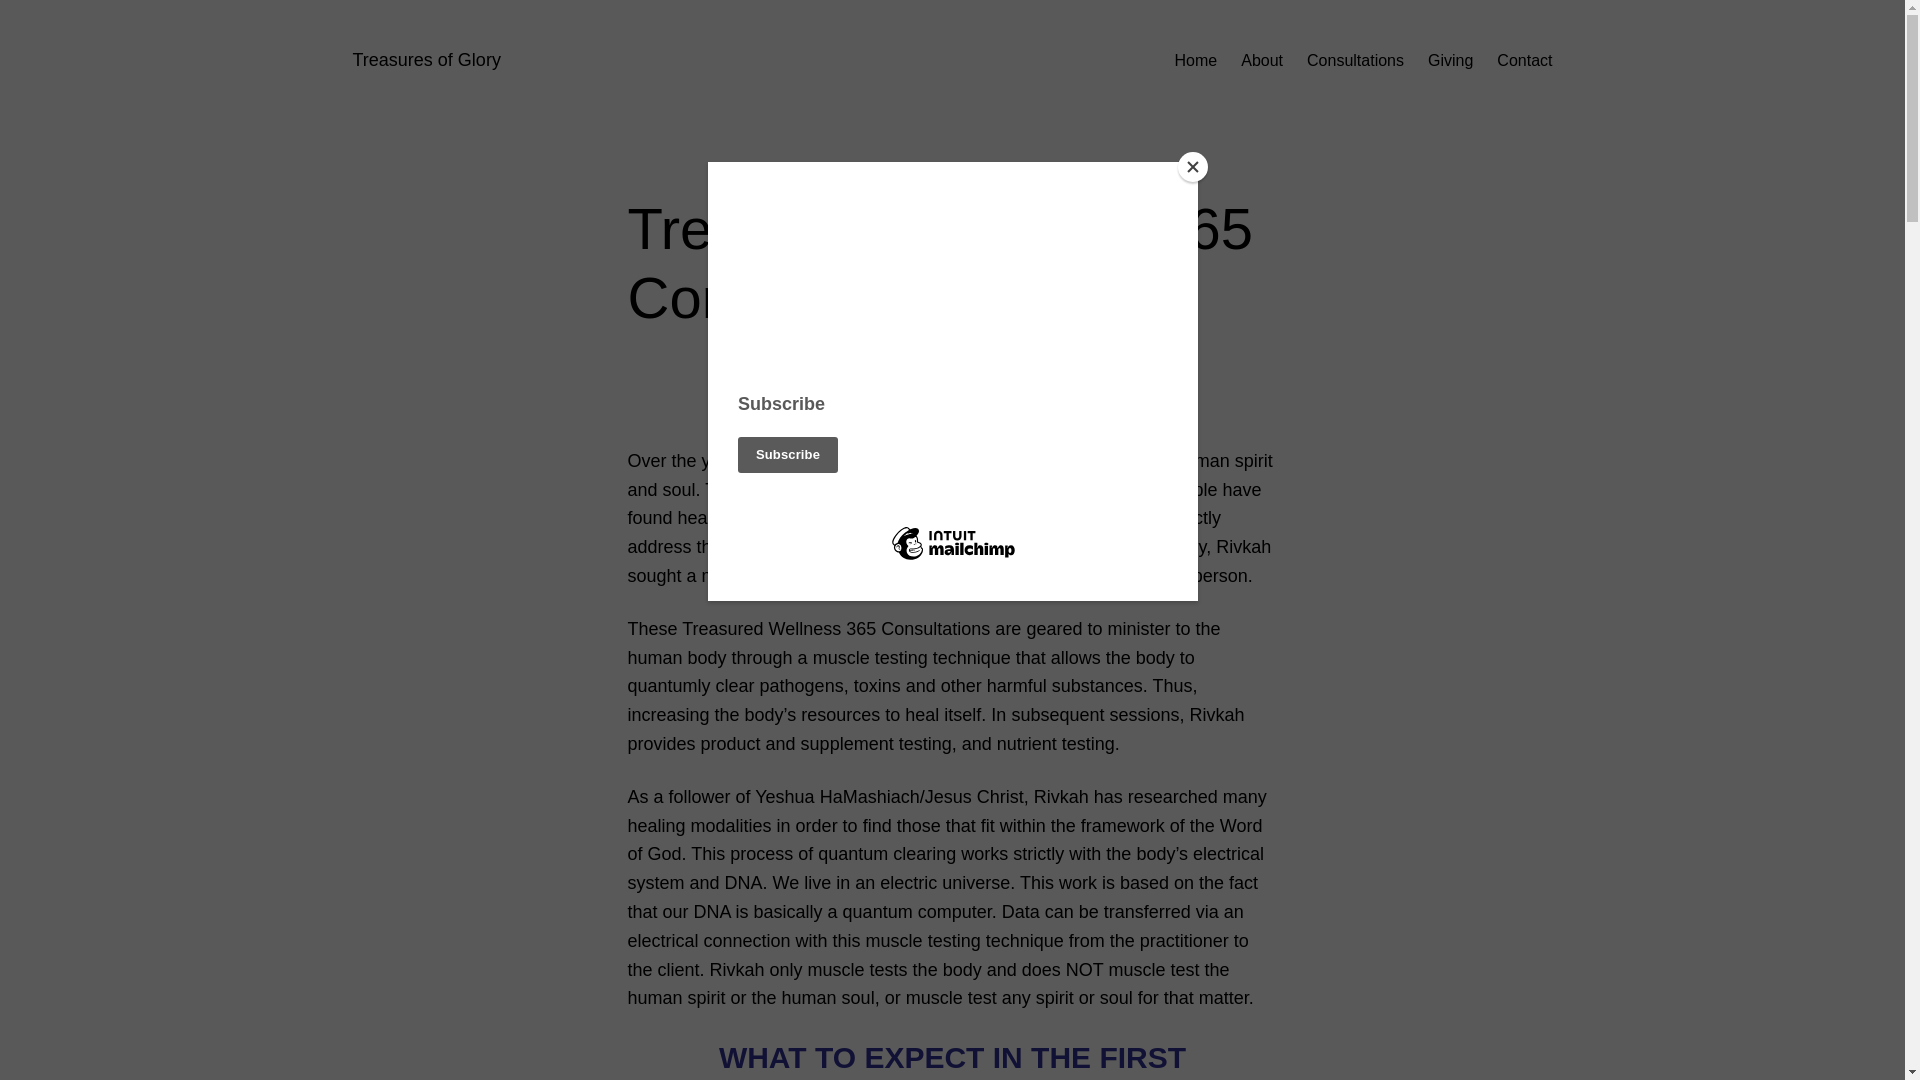 This screenshot has width=1920, height=1080. What do you see at coordinates (425, 60) in the screenshot?
I see `Treasures of Glory` at bounding box center [425, 60].